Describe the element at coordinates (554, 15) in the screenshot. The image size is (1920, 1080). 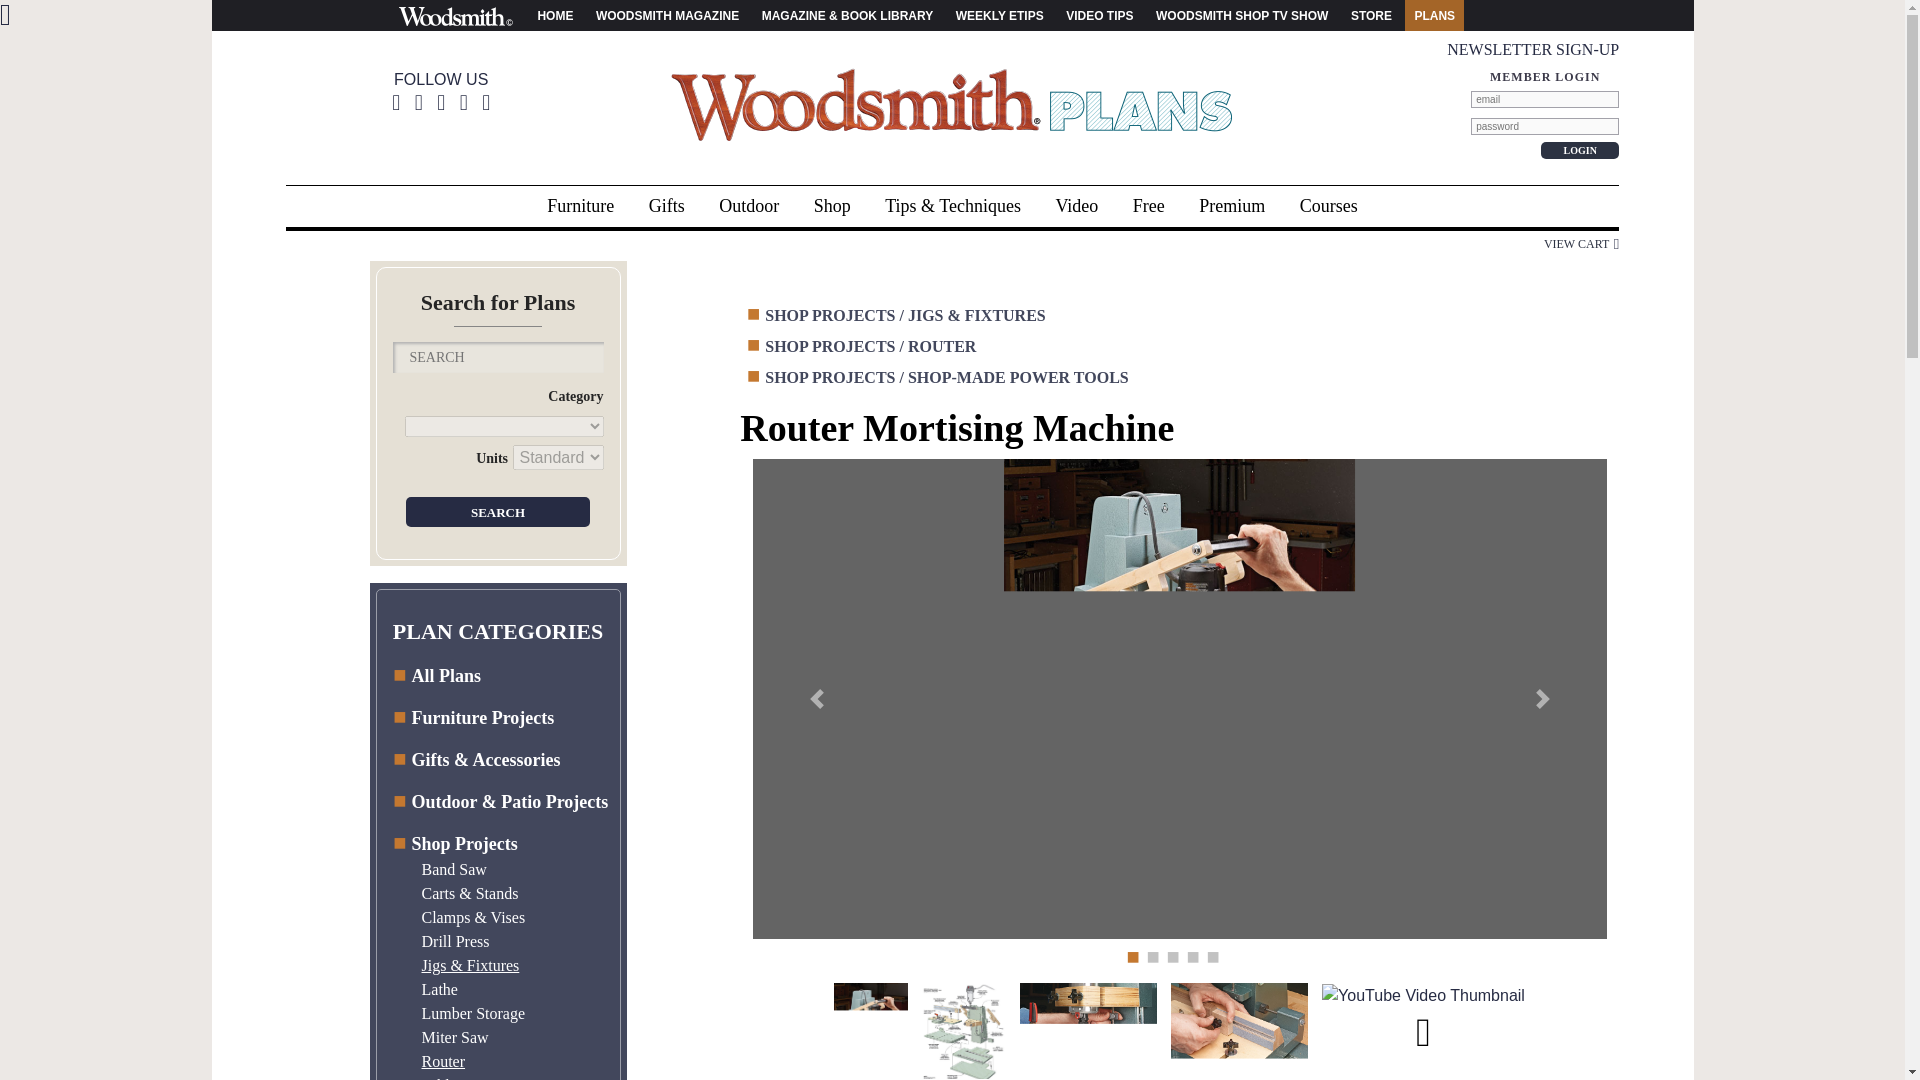
I see `HOME` at that location.